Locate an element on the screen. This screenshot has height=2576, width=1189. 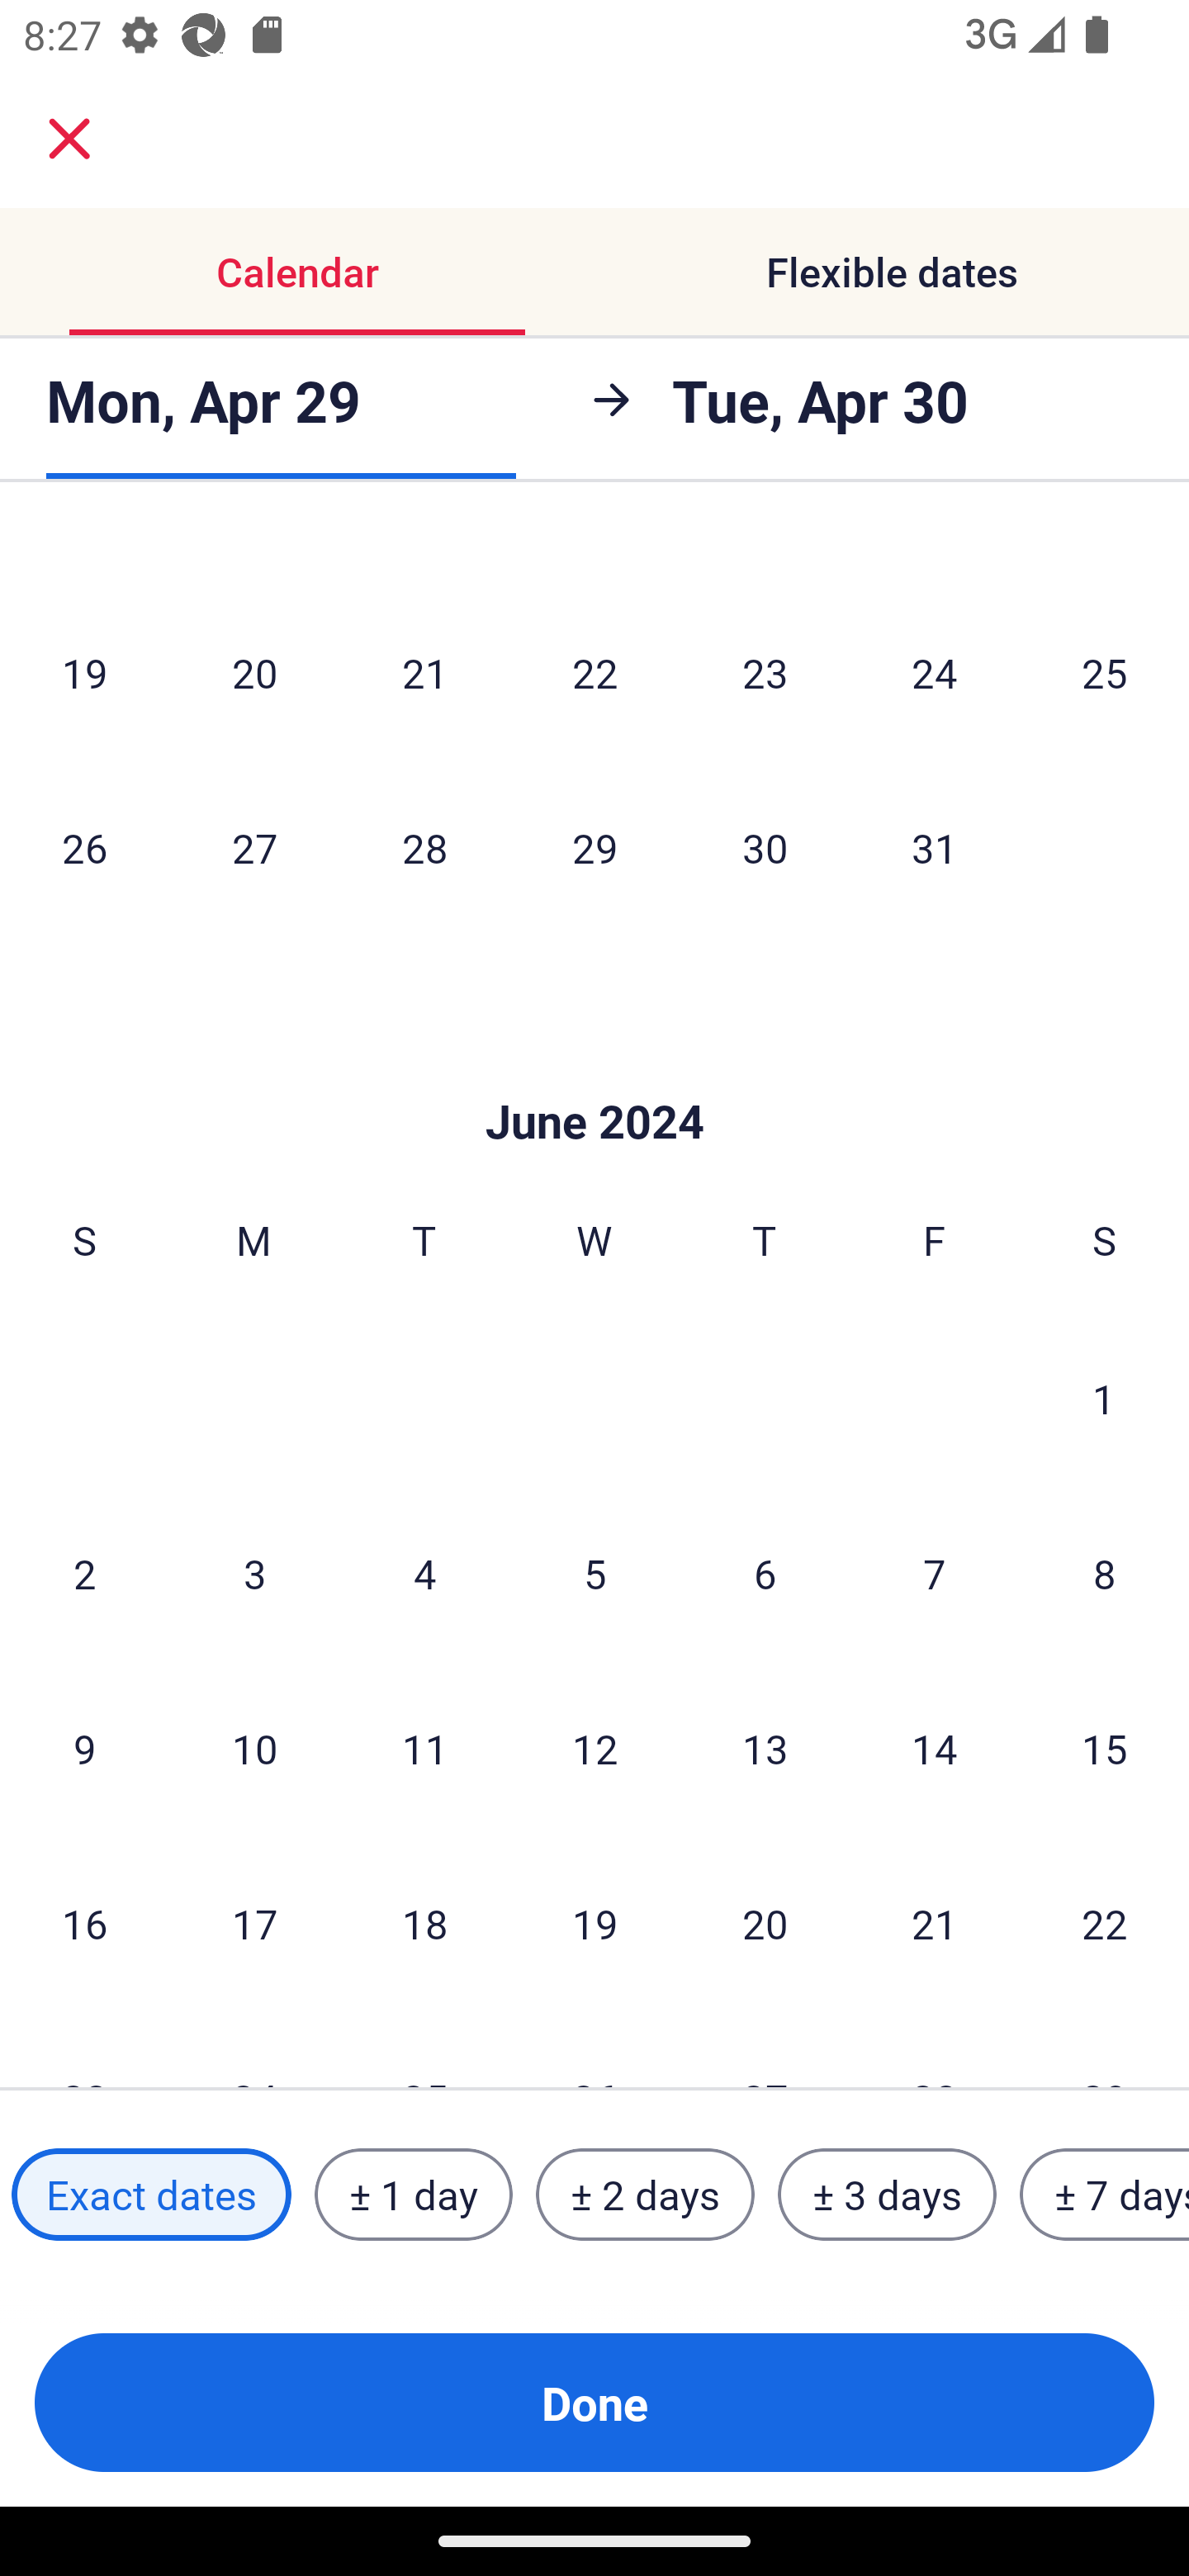
8 Saturday, June 8, 2024 is located at coordinates (1105, 1574).